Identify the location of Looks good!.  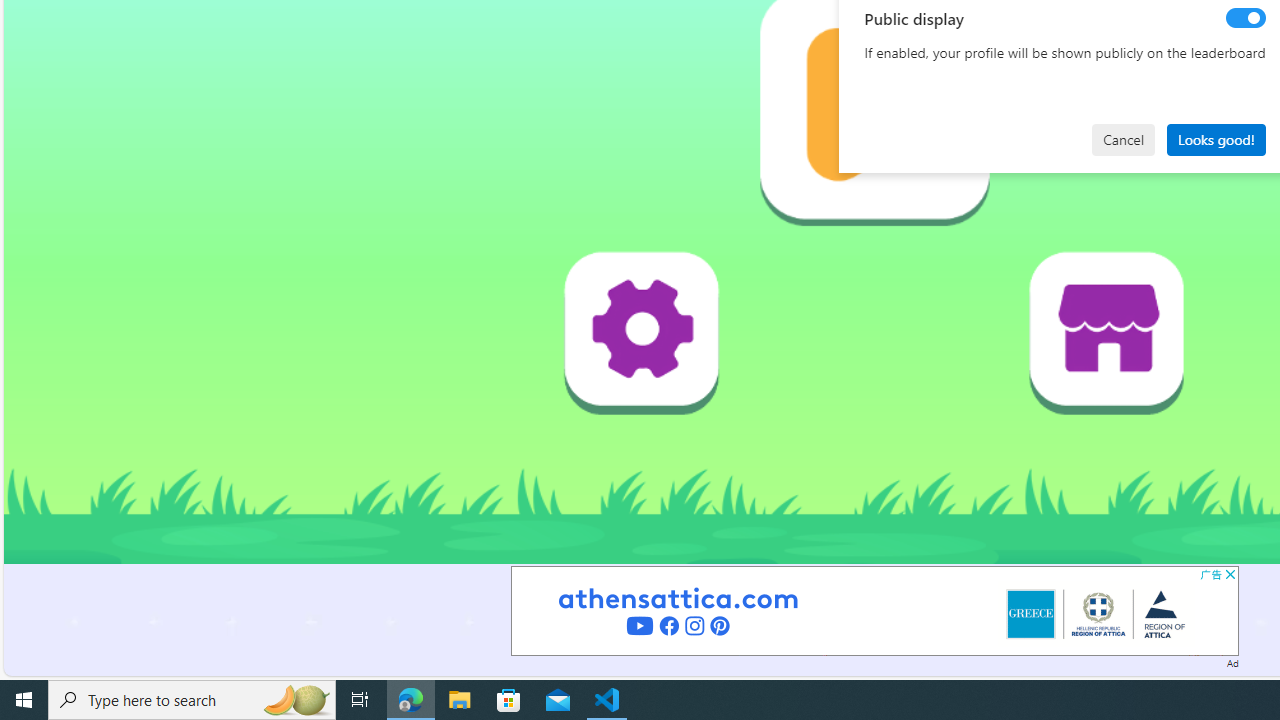
(1216, 140).